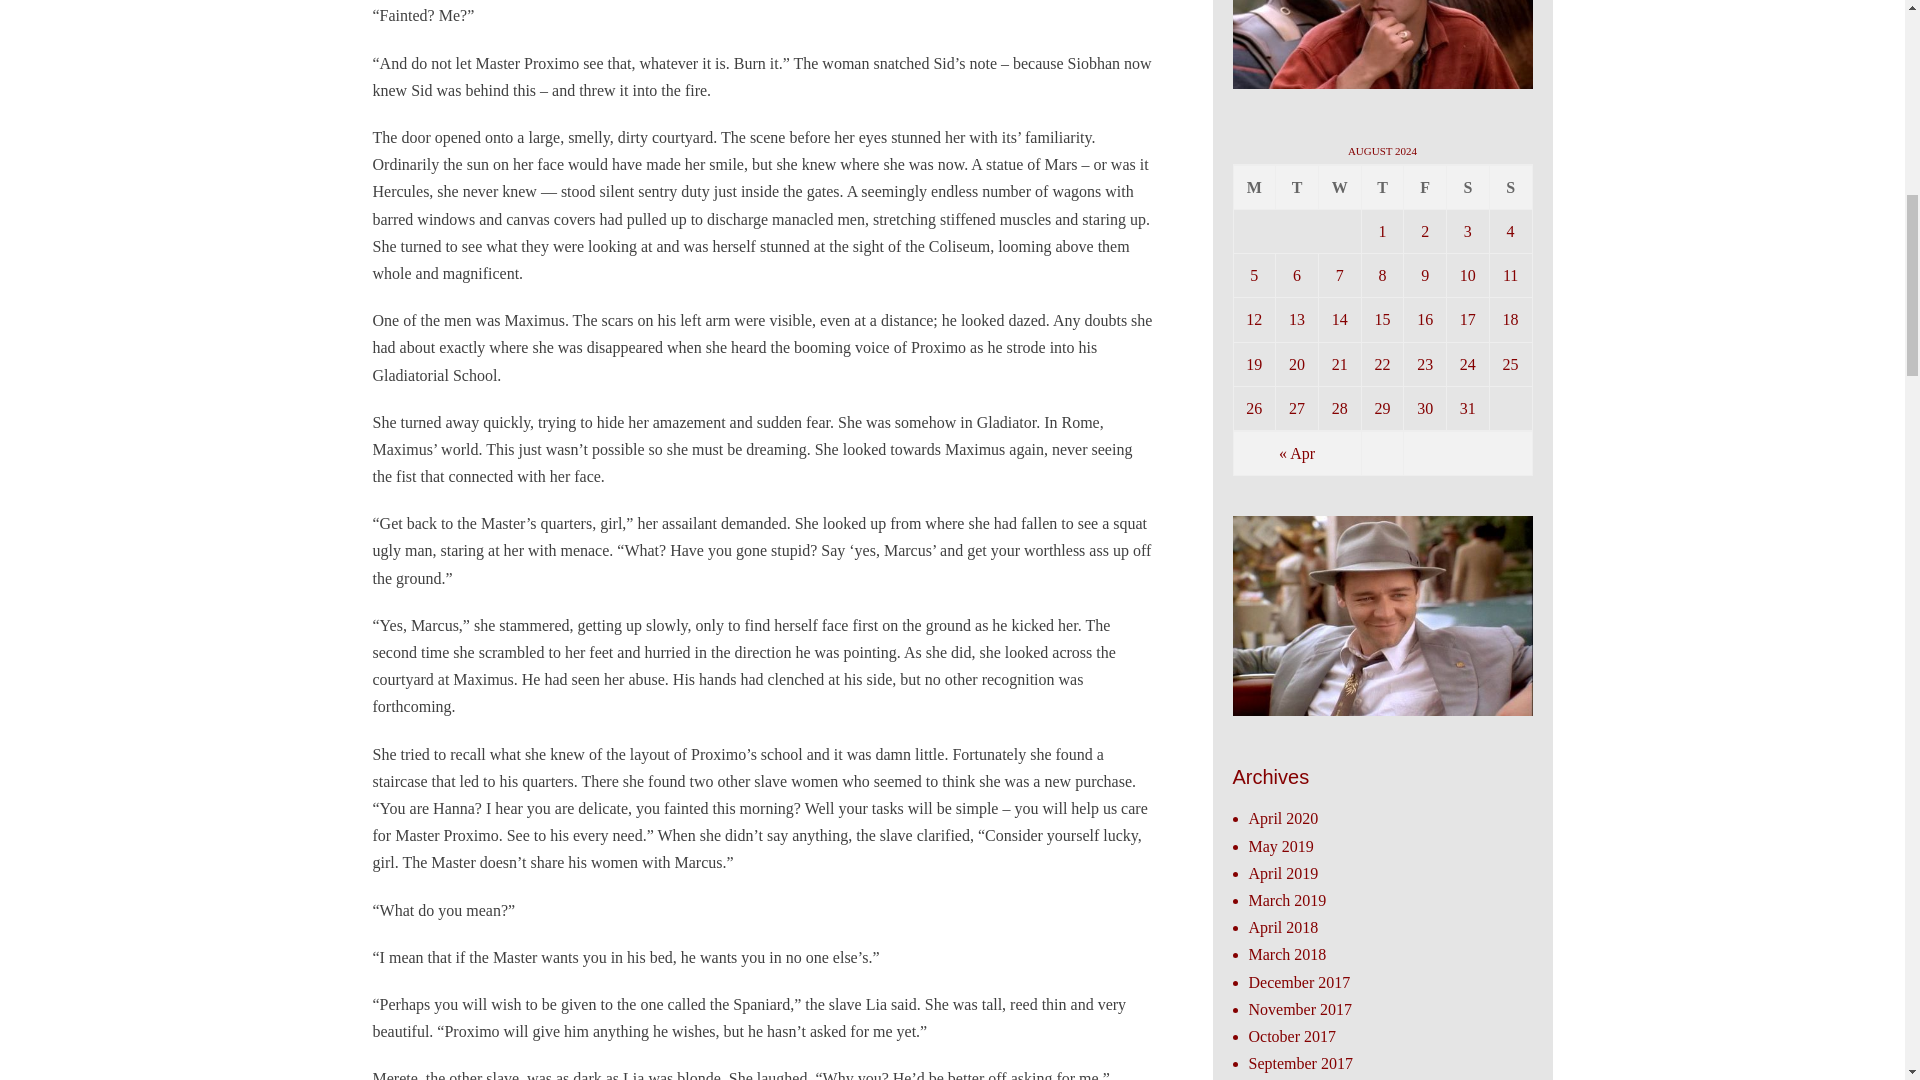  Describe the element at coordinates (1383, 187) in the screenshot. I see `Thursday` at that location.